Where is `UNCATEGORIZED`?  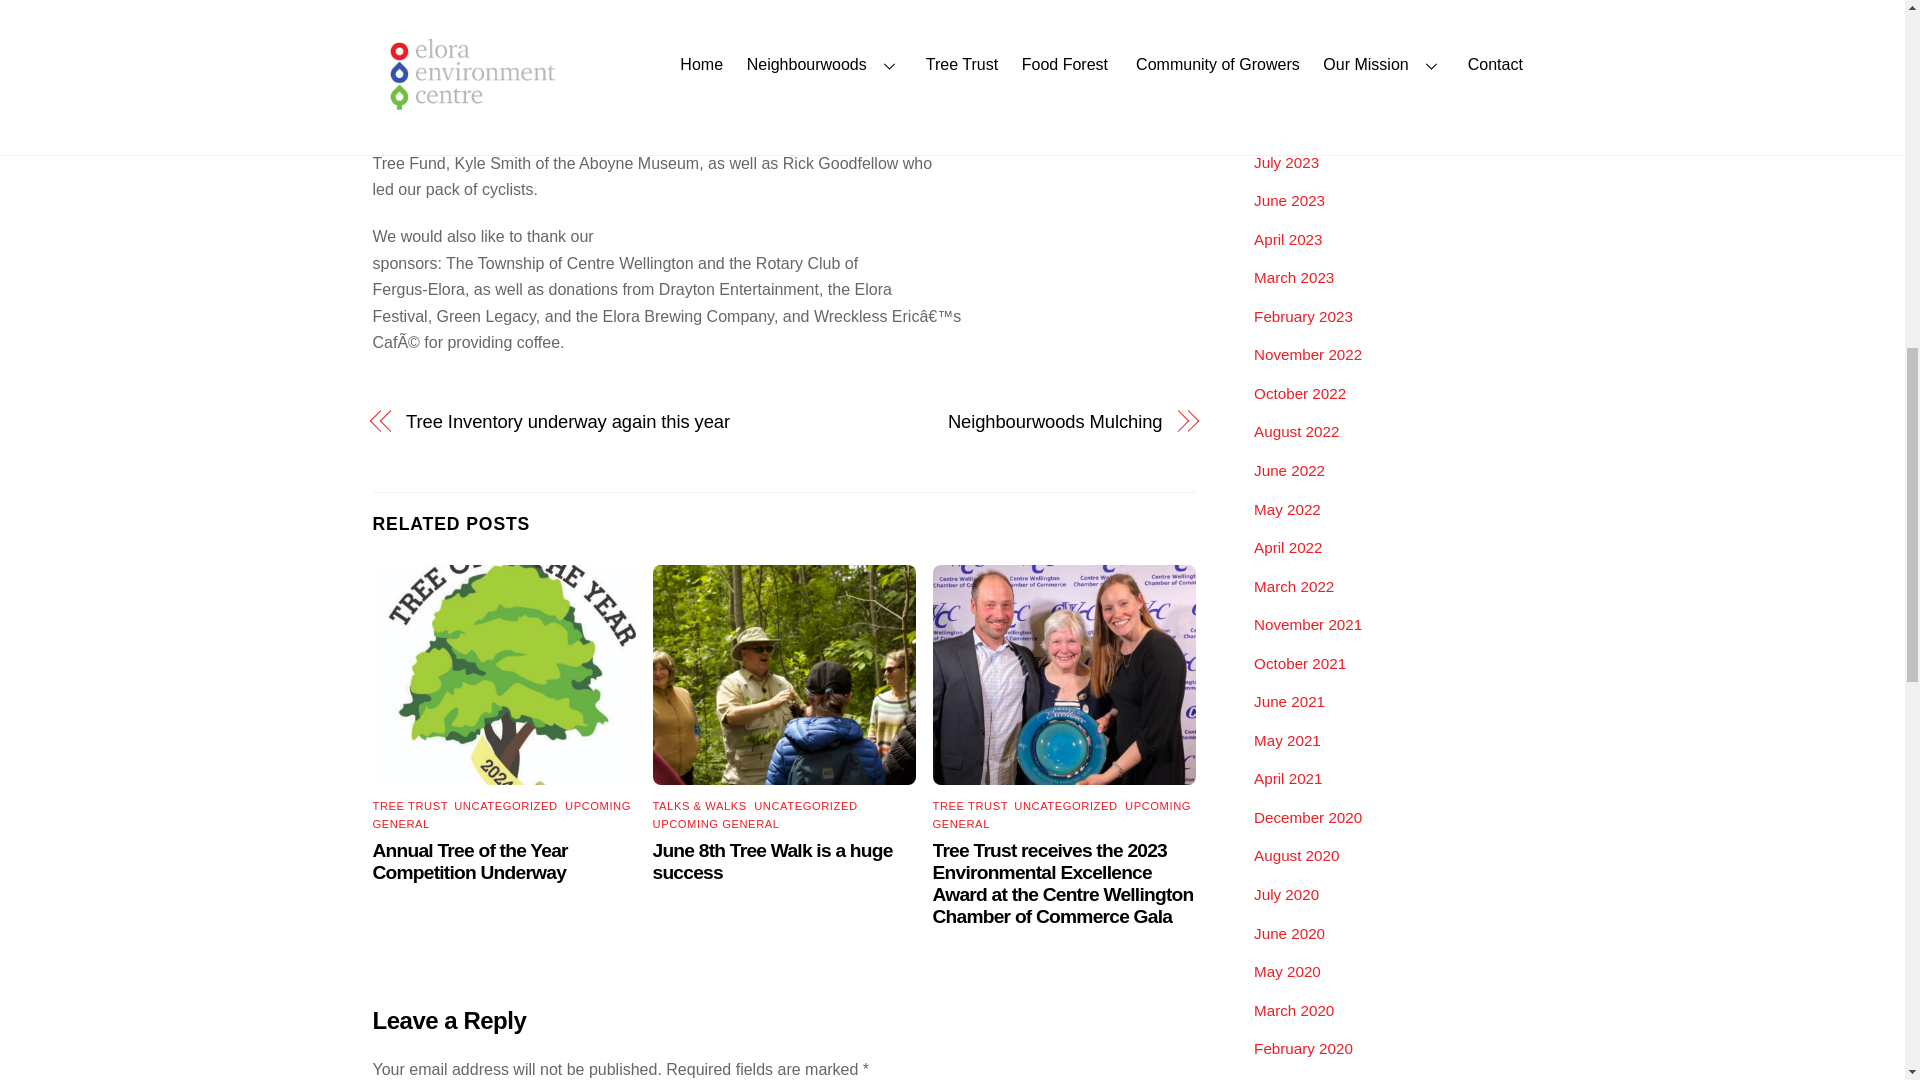 UNCATEGORIZED is located at coordinates (805, 806).